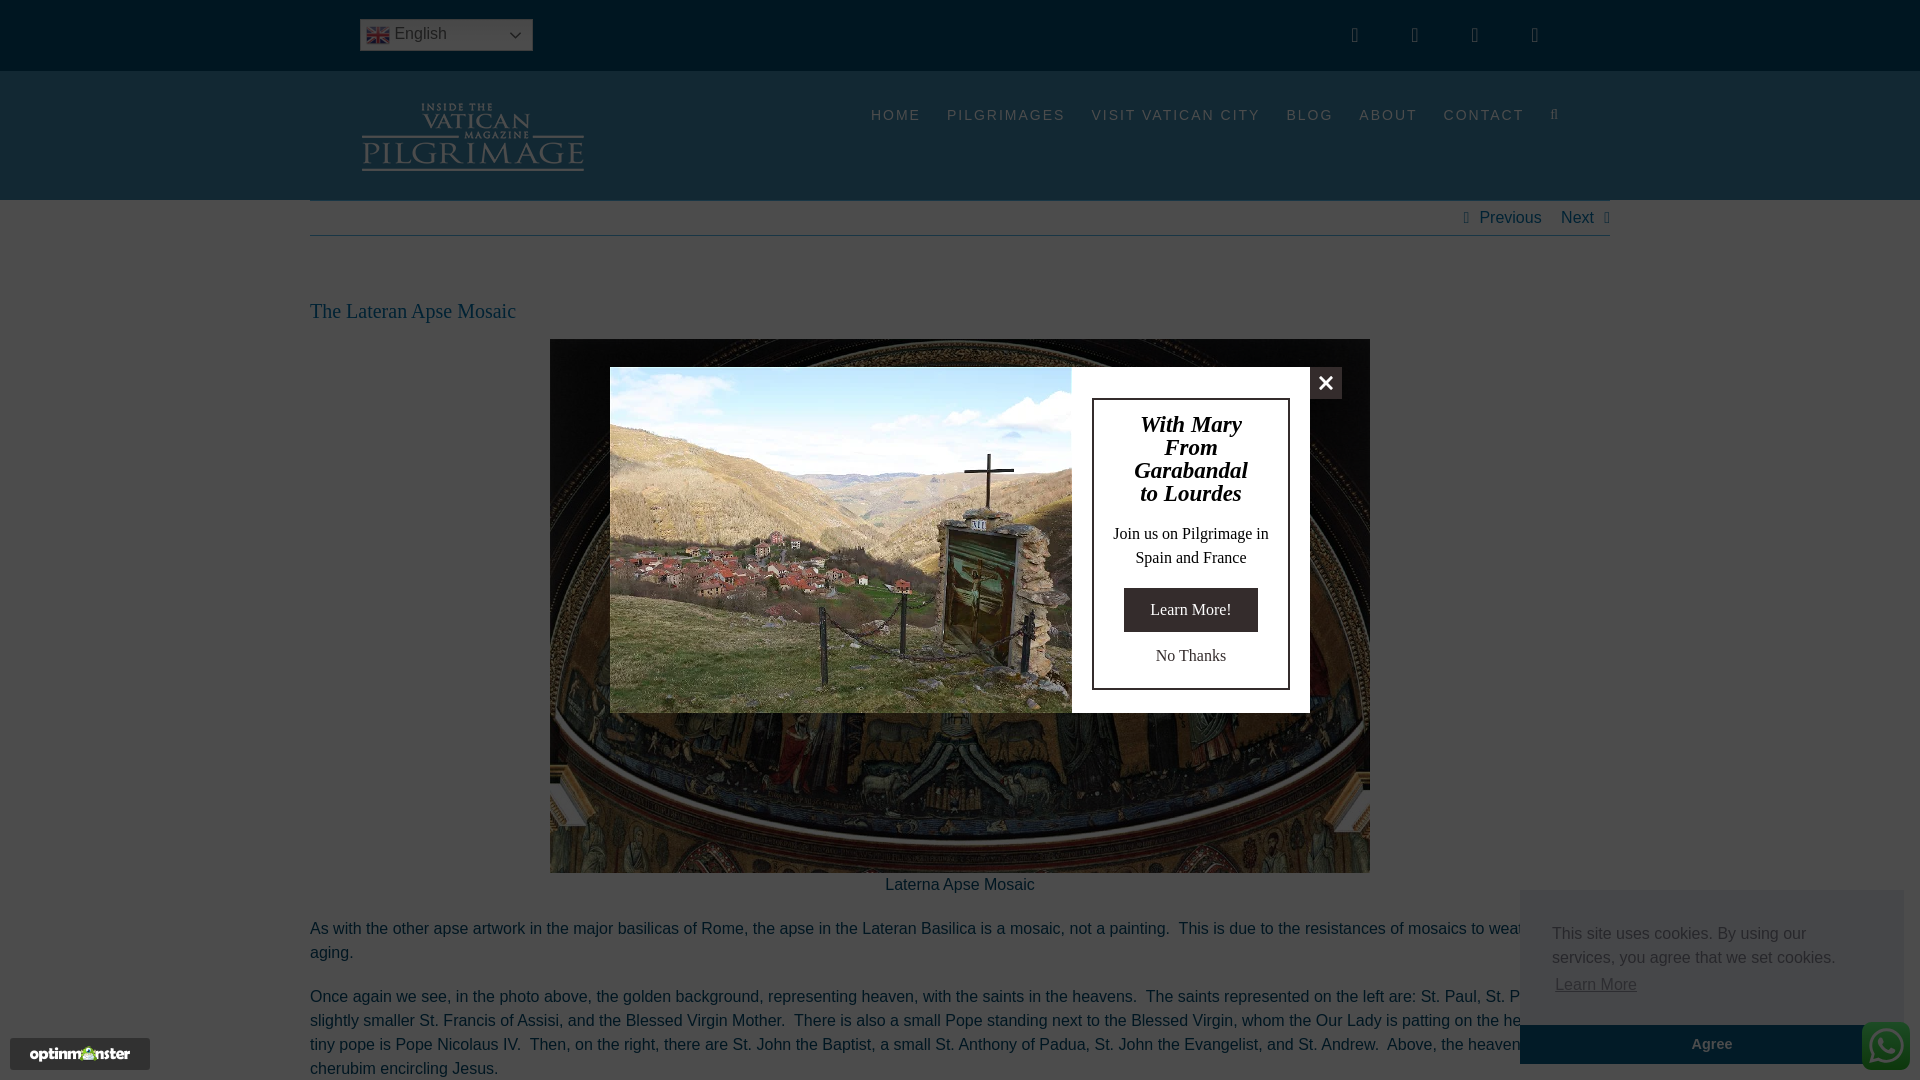  What do you see at coordinates (1474, 34) in the screenshot?
I see `Instagram` at bounding box center [1474, 34].